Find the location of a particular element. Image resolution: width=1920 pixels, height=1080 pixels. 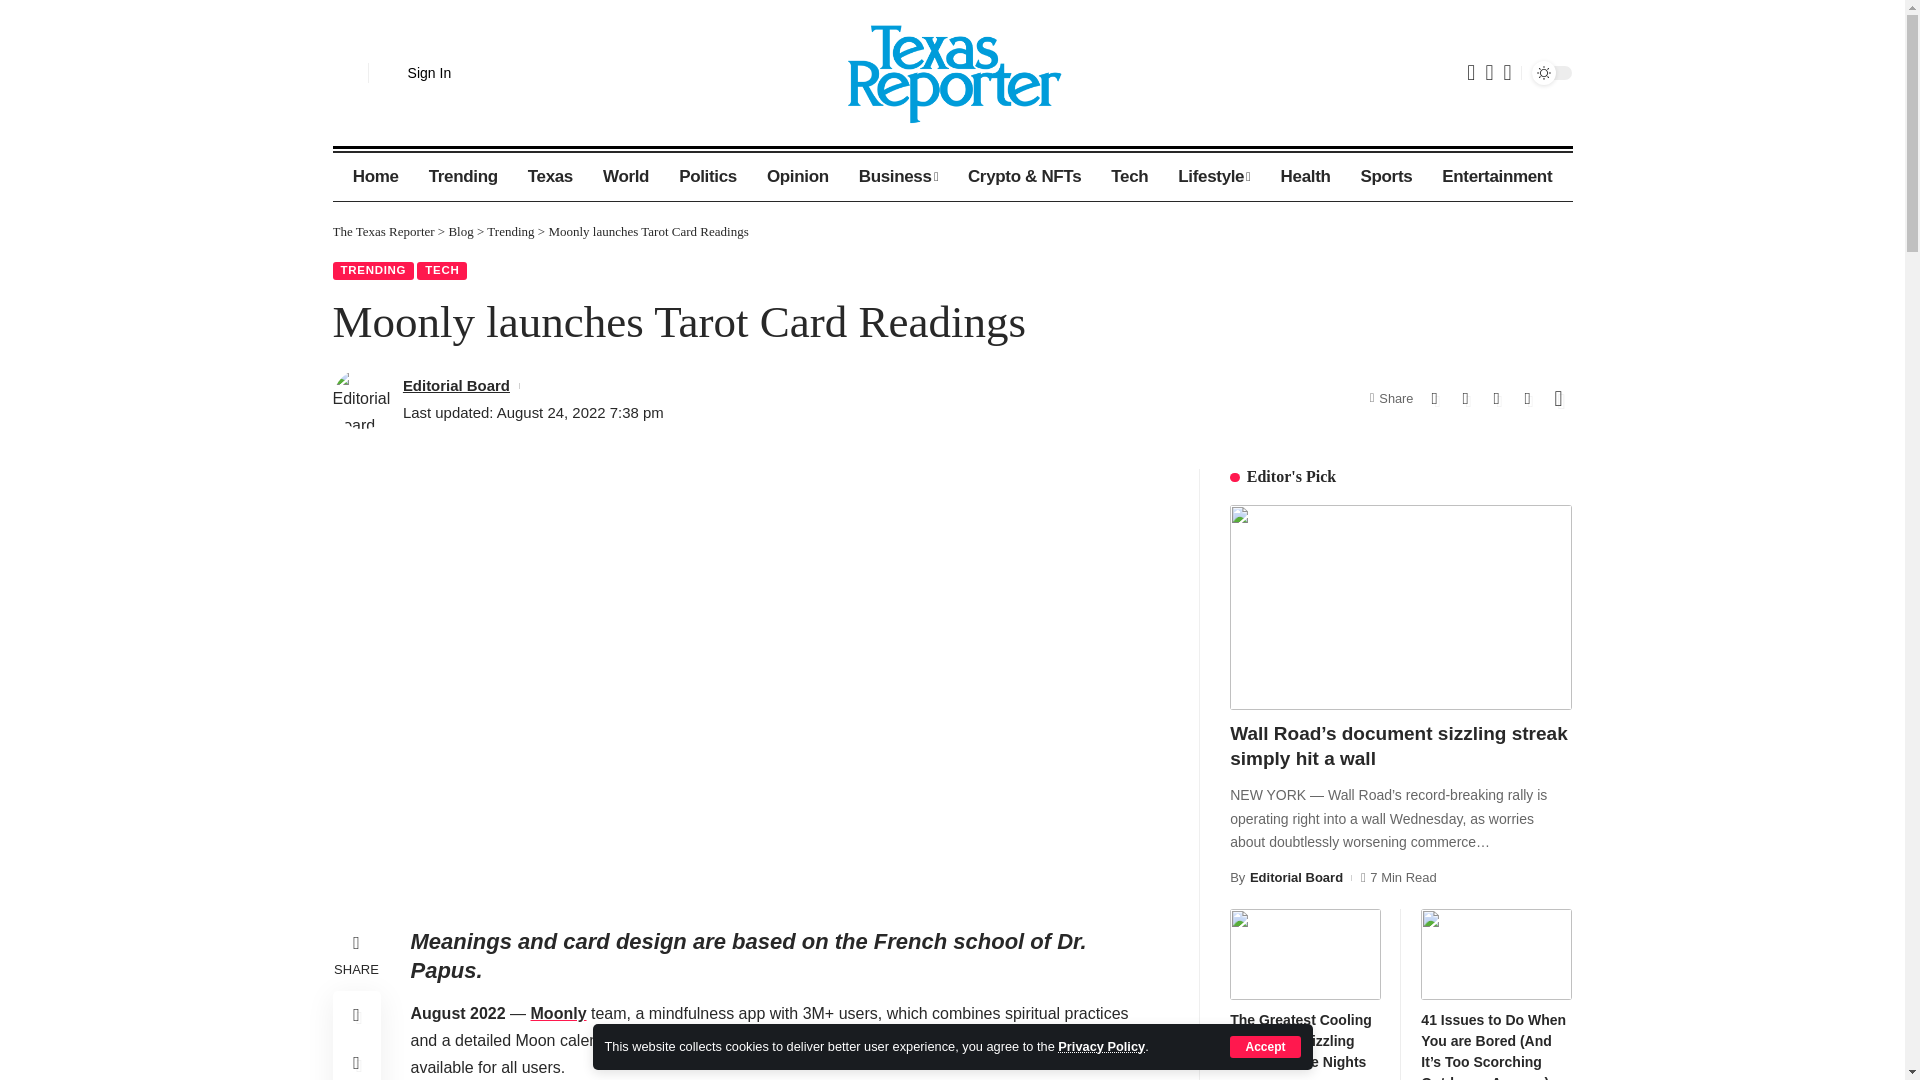

Home is located at coordinates (376, 176).